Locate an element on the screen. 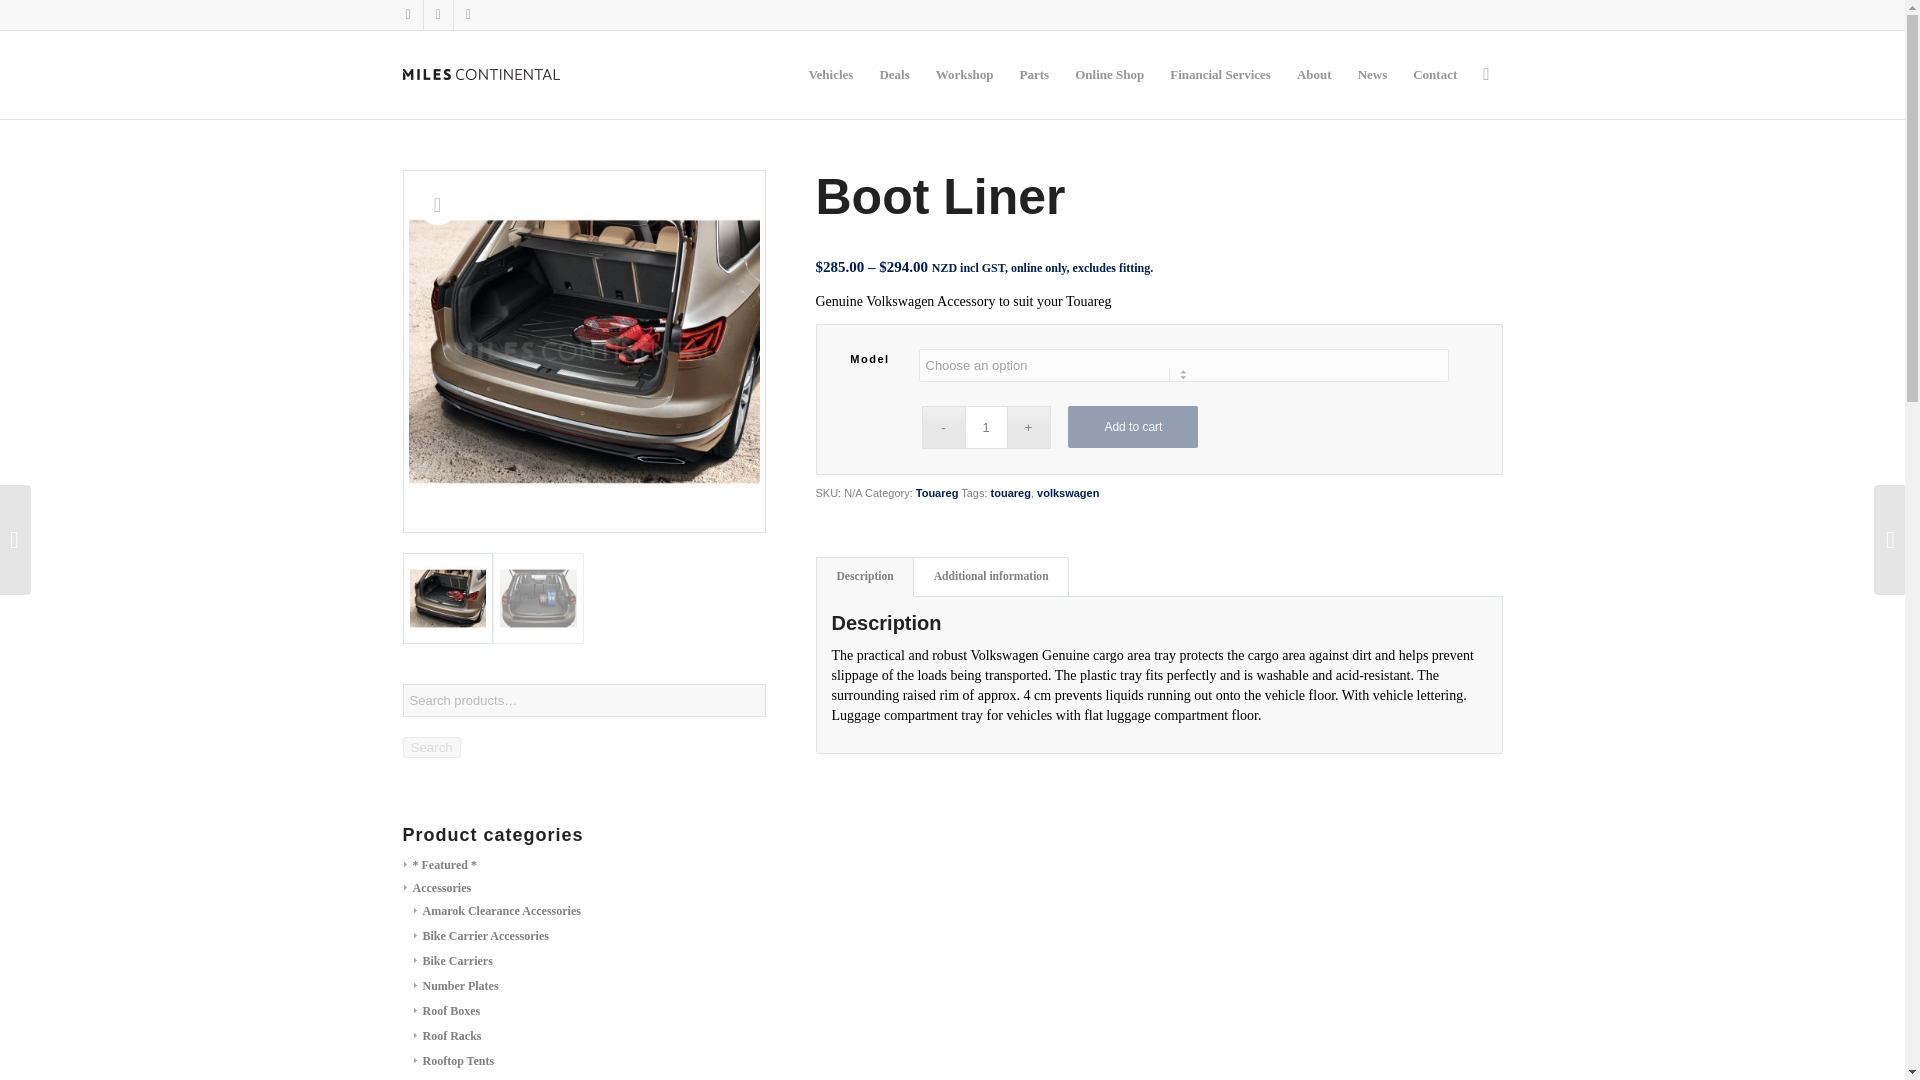  miles-continental-logo-2023 is located at coordinates (480, 74).